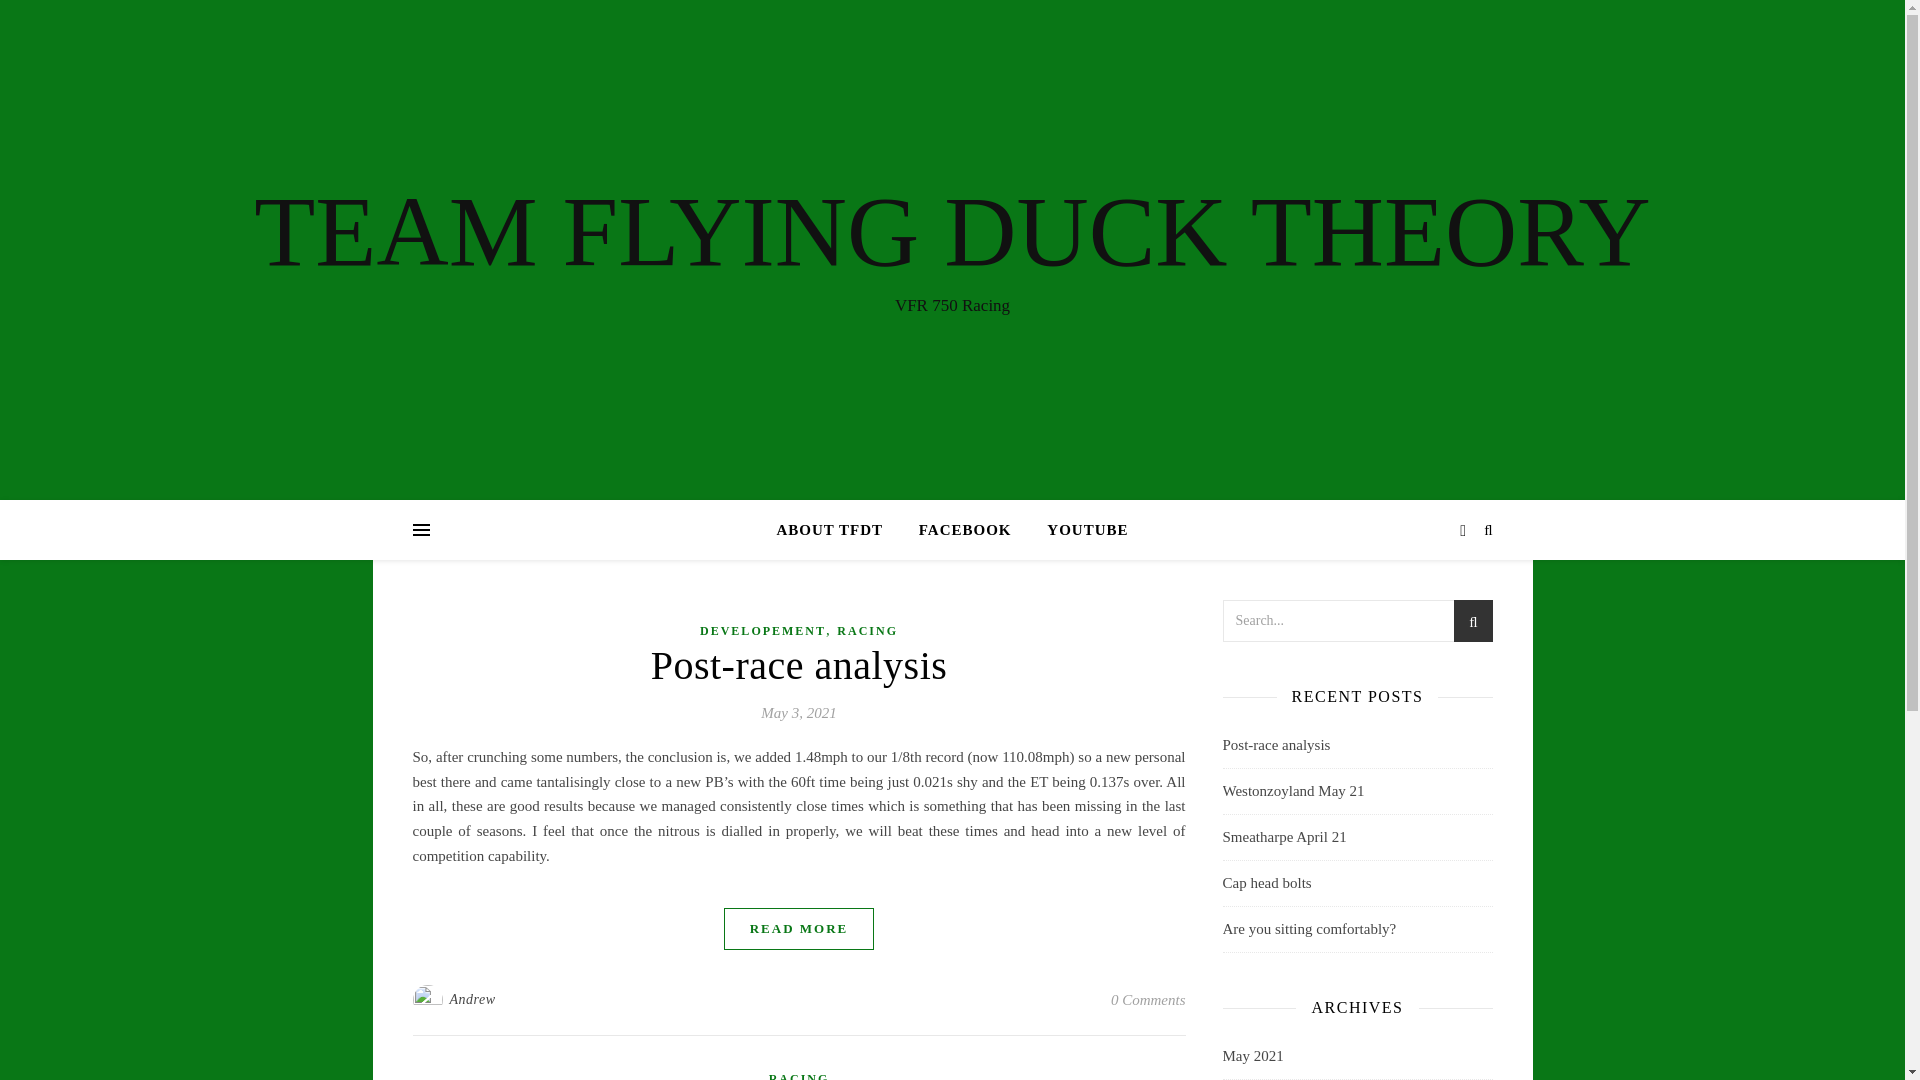 Image resolution: width=1920 pixels, height=1080 pixels. I want to click on Westonzoyland May 21, so click(1292, 791).